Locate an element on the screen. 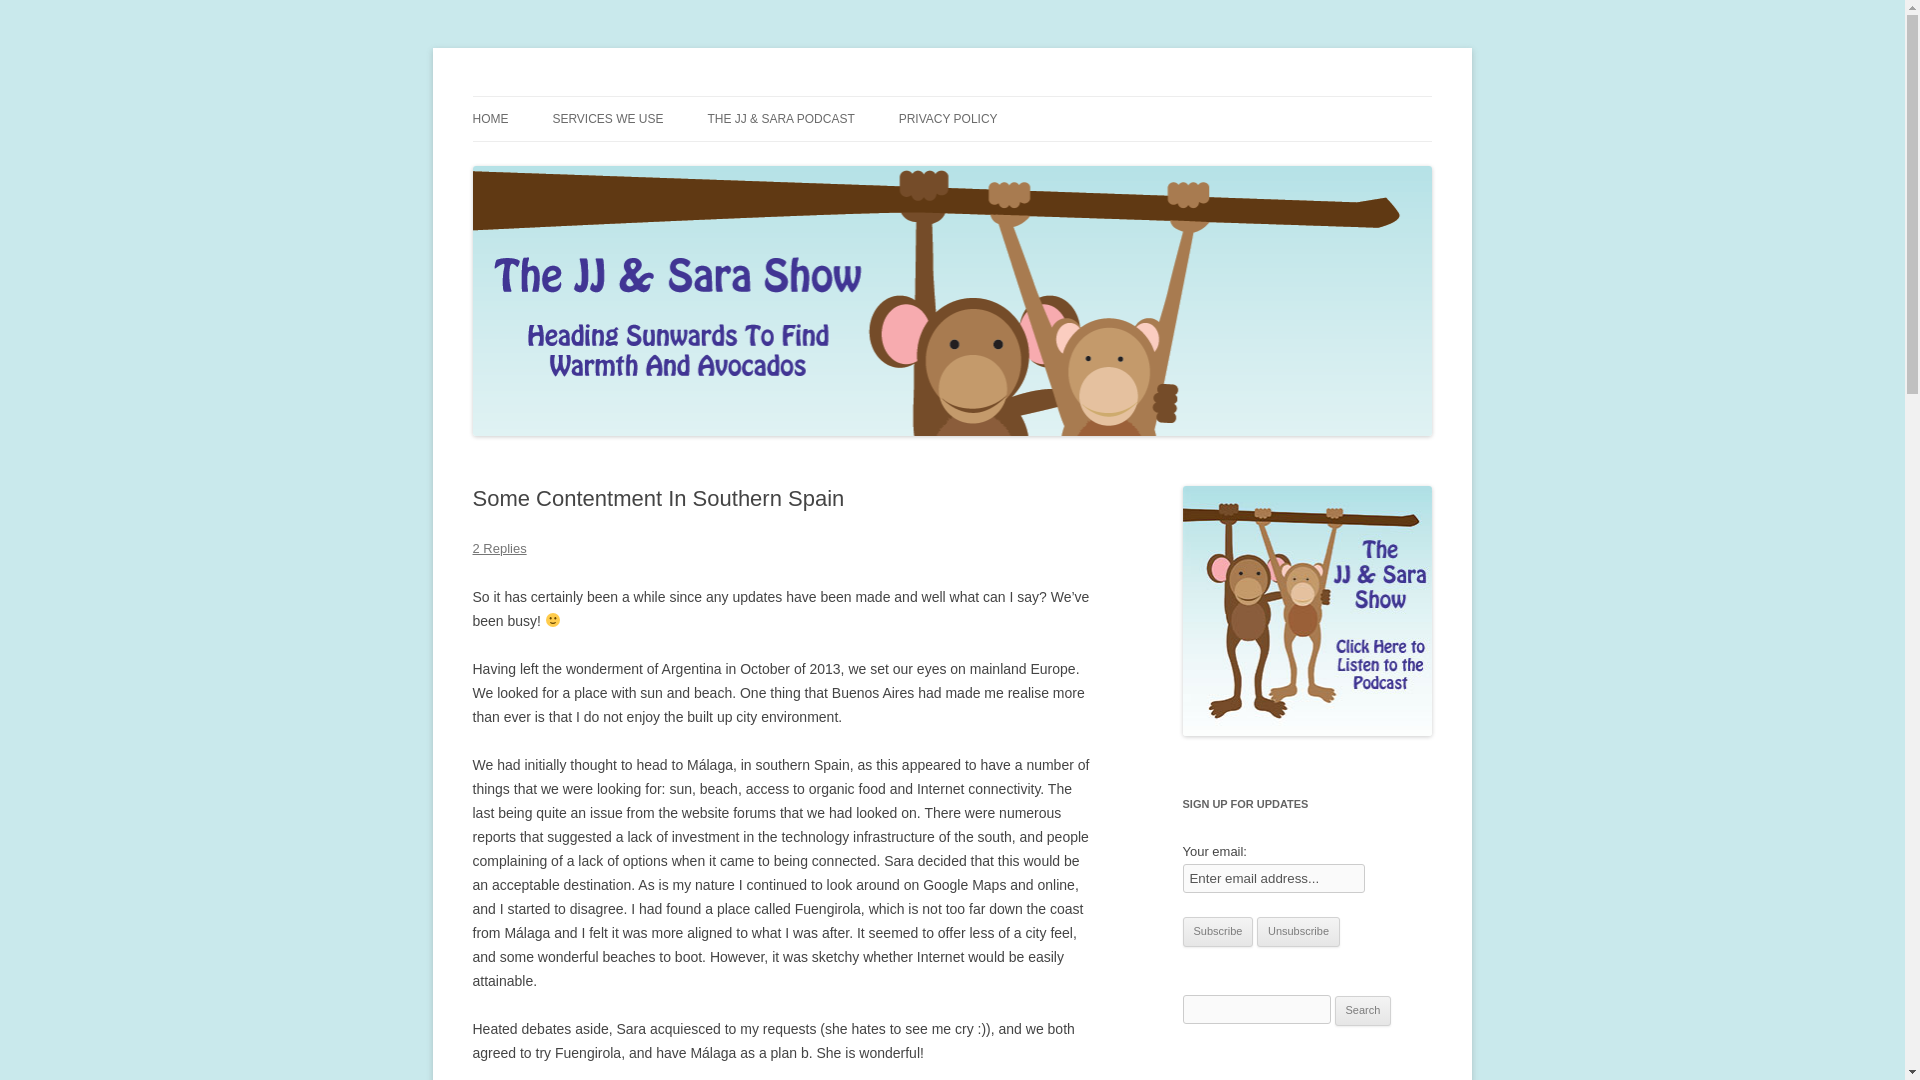 This screenshot has width=1920, height=1080. Unsubscribe is located at coordinates (1298, 932).